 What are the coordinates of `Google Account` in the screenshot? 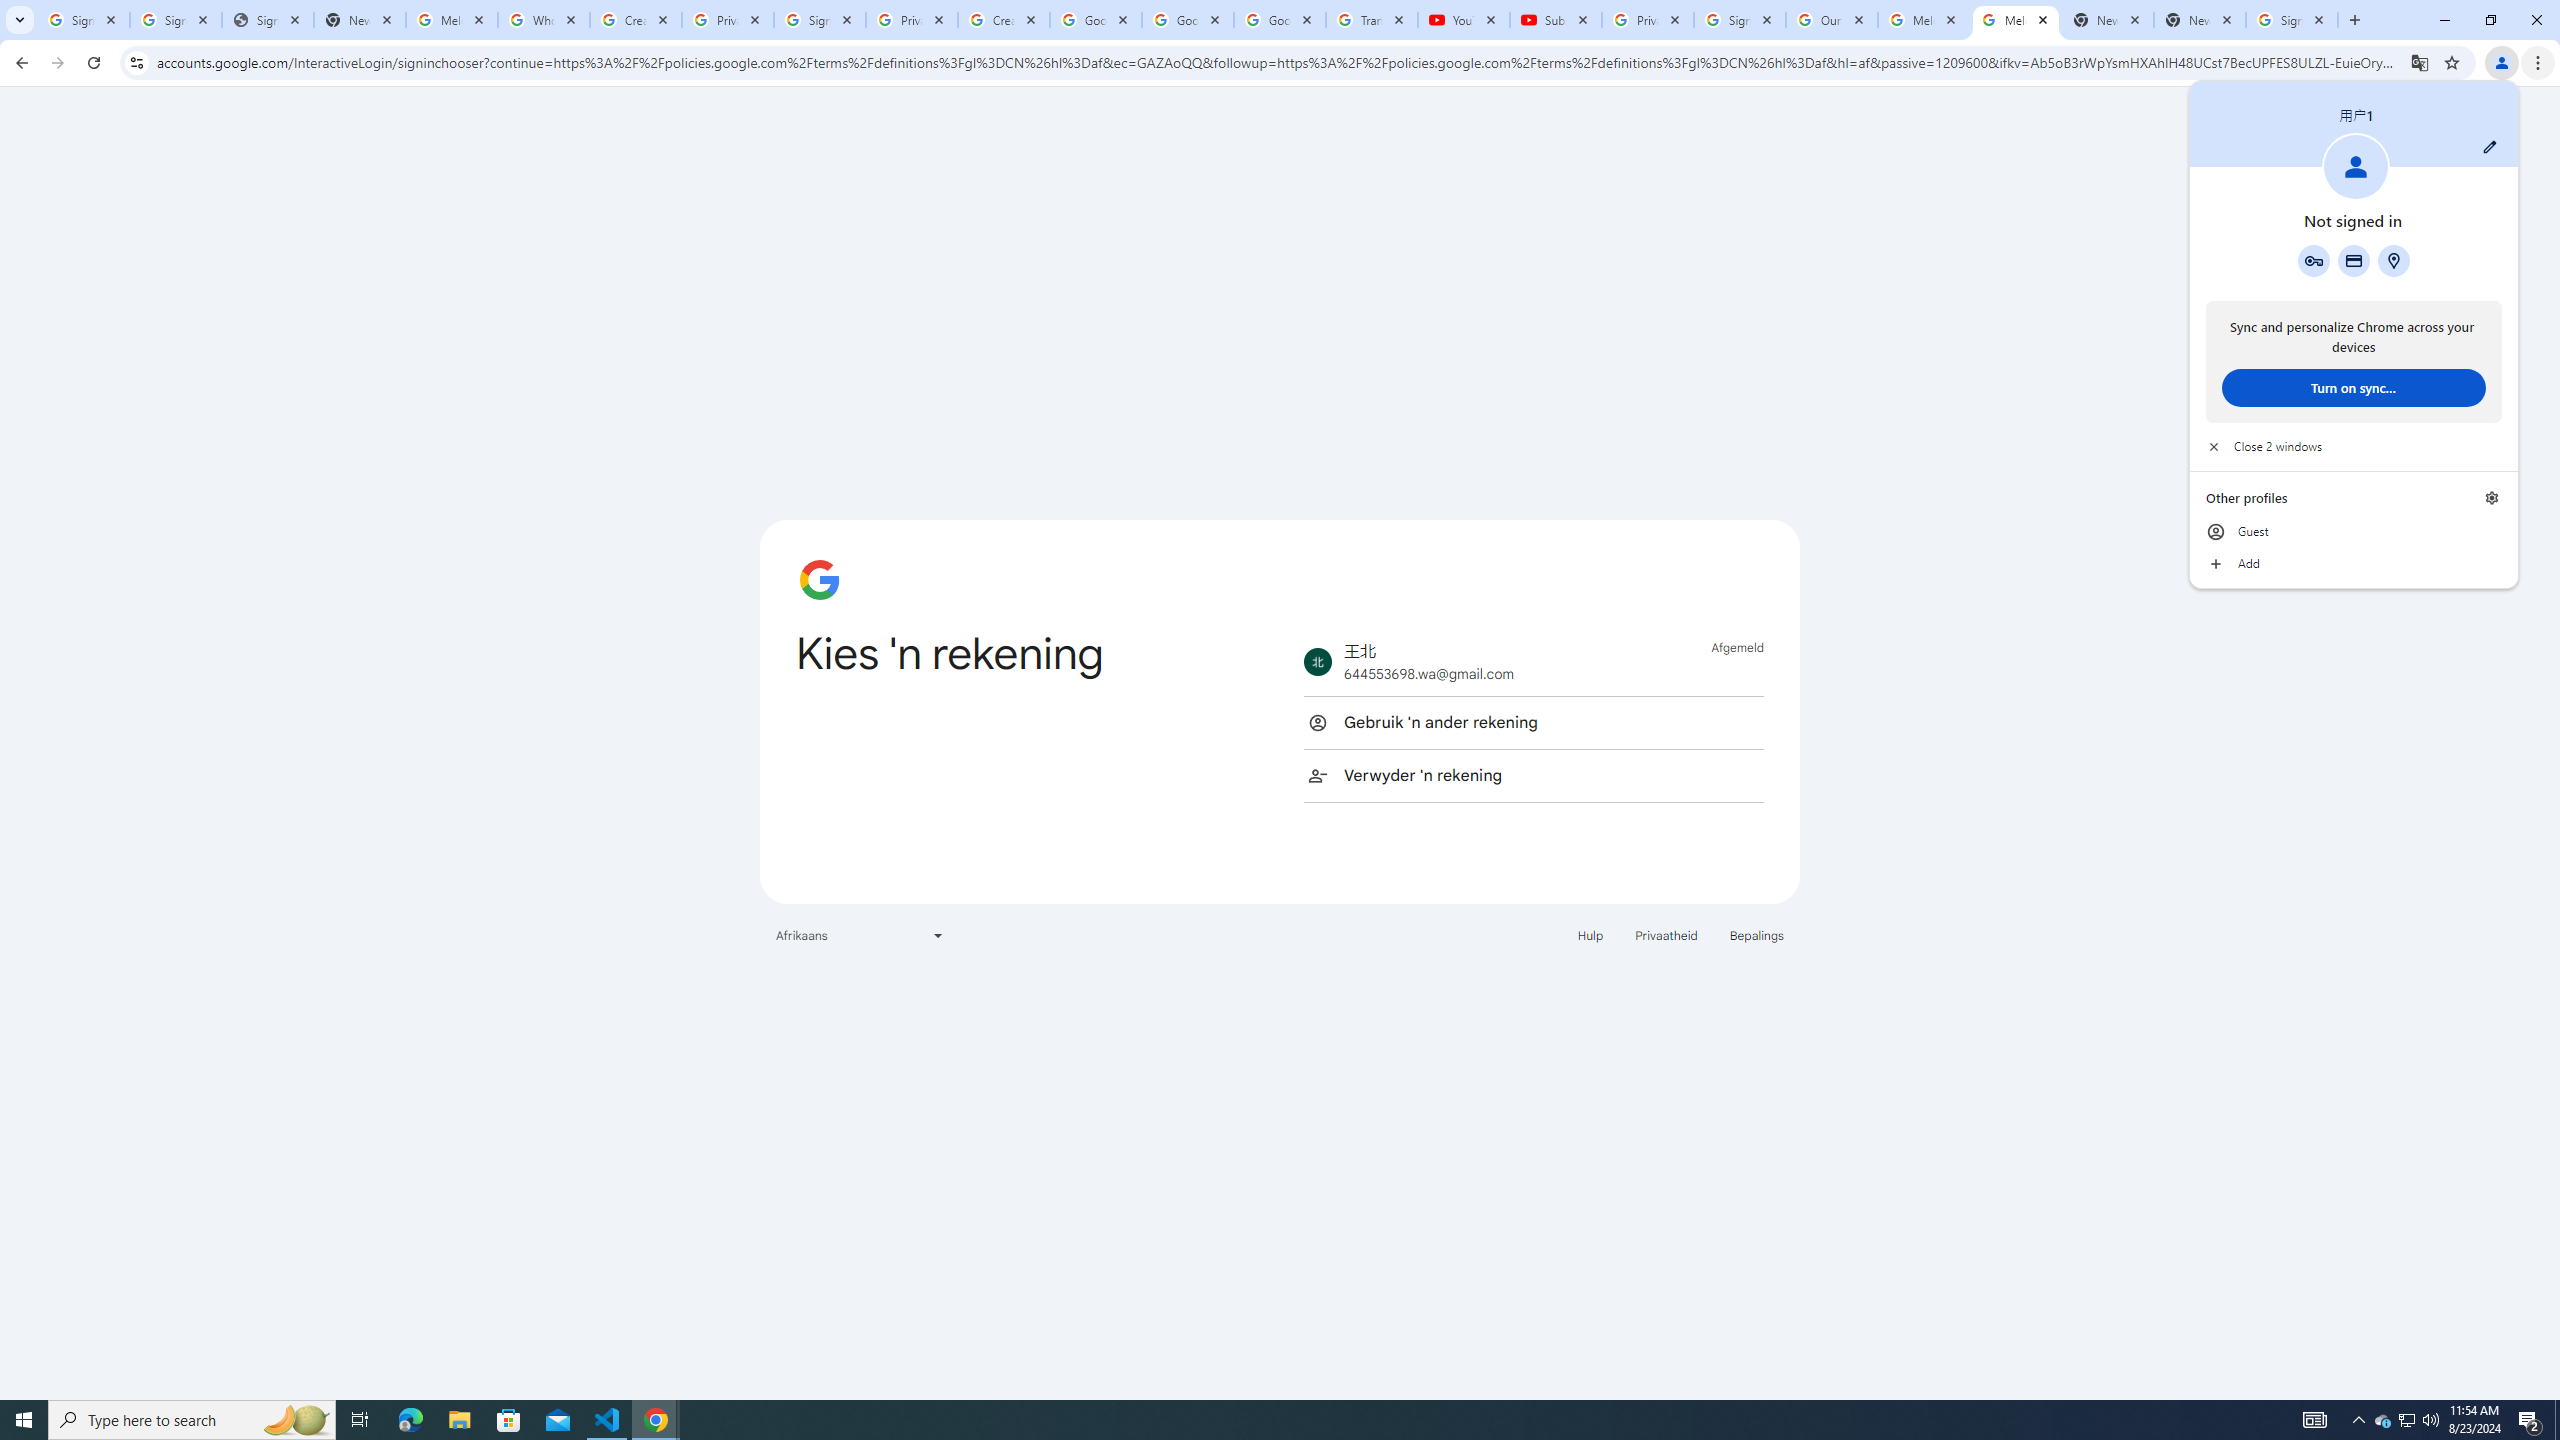 It's located at (1280, 20).